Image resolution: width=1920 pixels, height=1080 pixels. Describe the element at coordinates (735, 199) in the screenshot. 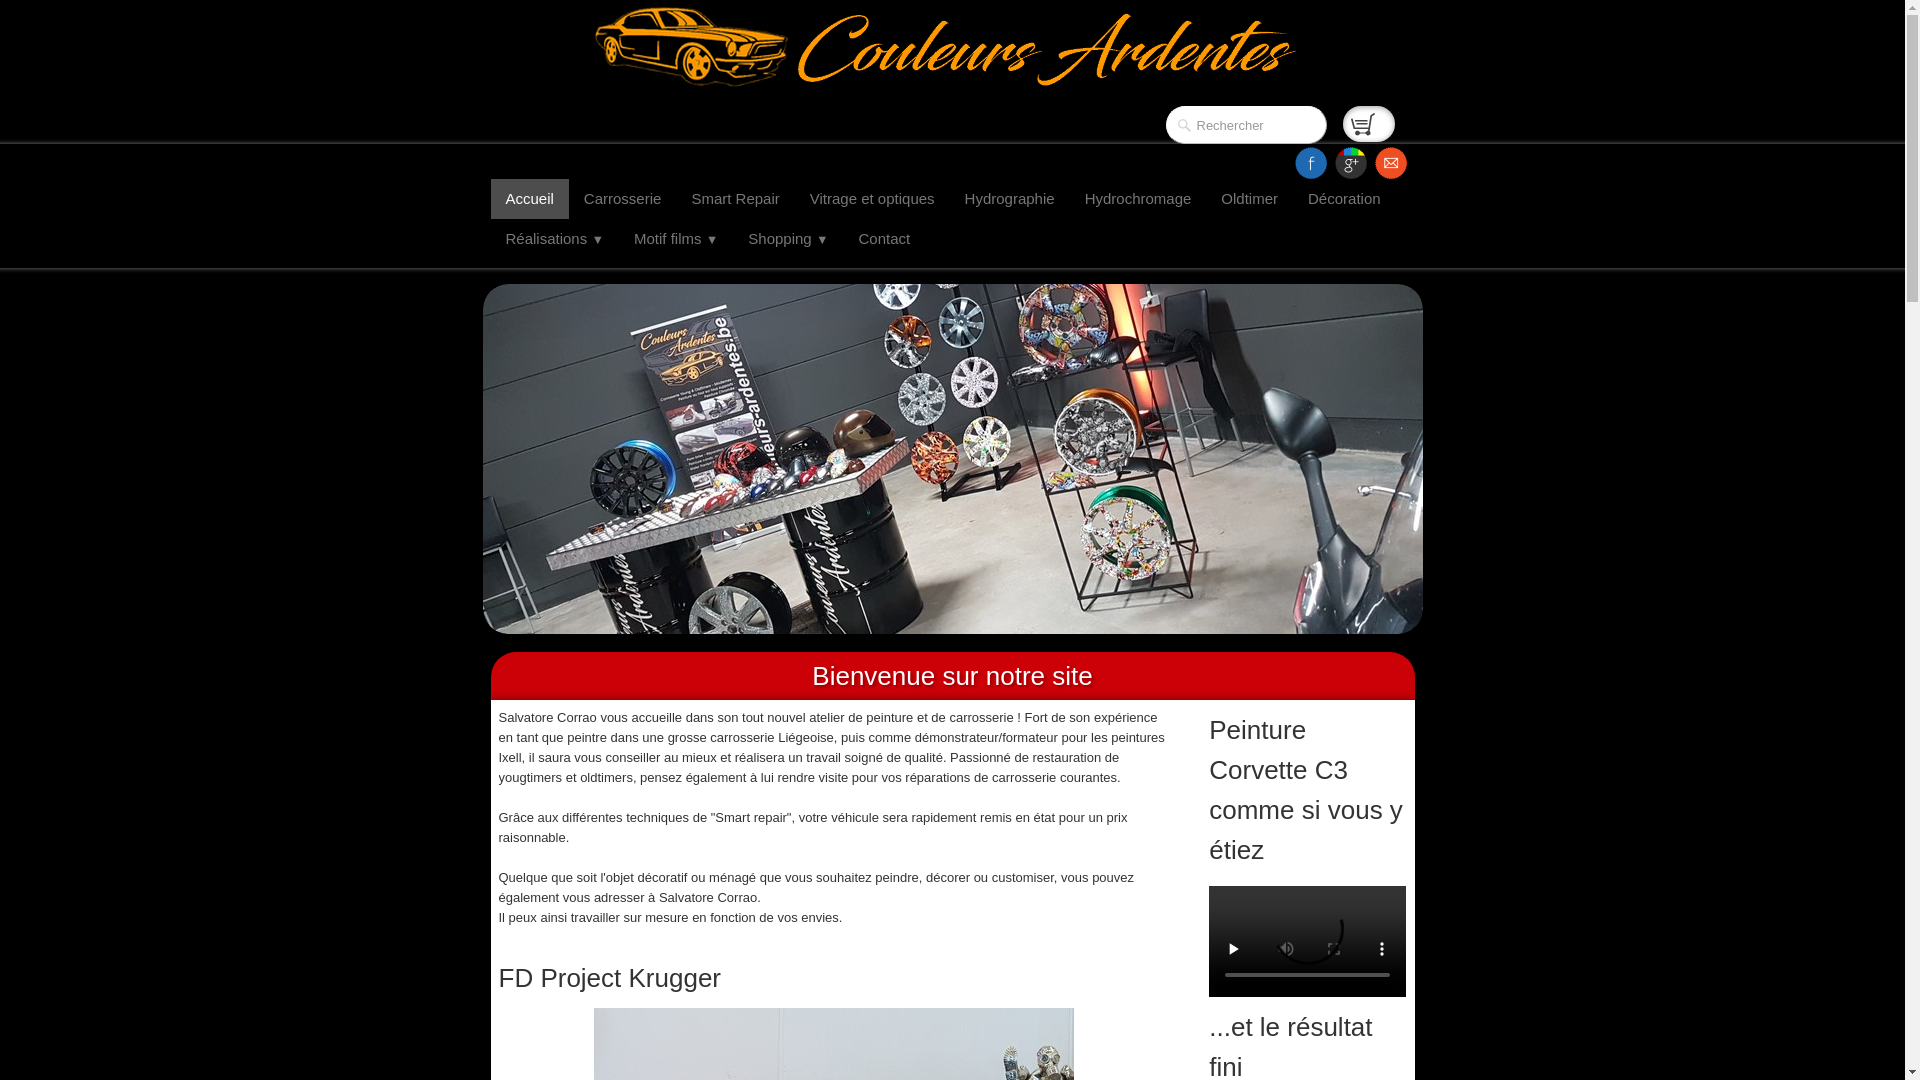

I see `Smart Repair` at that location.